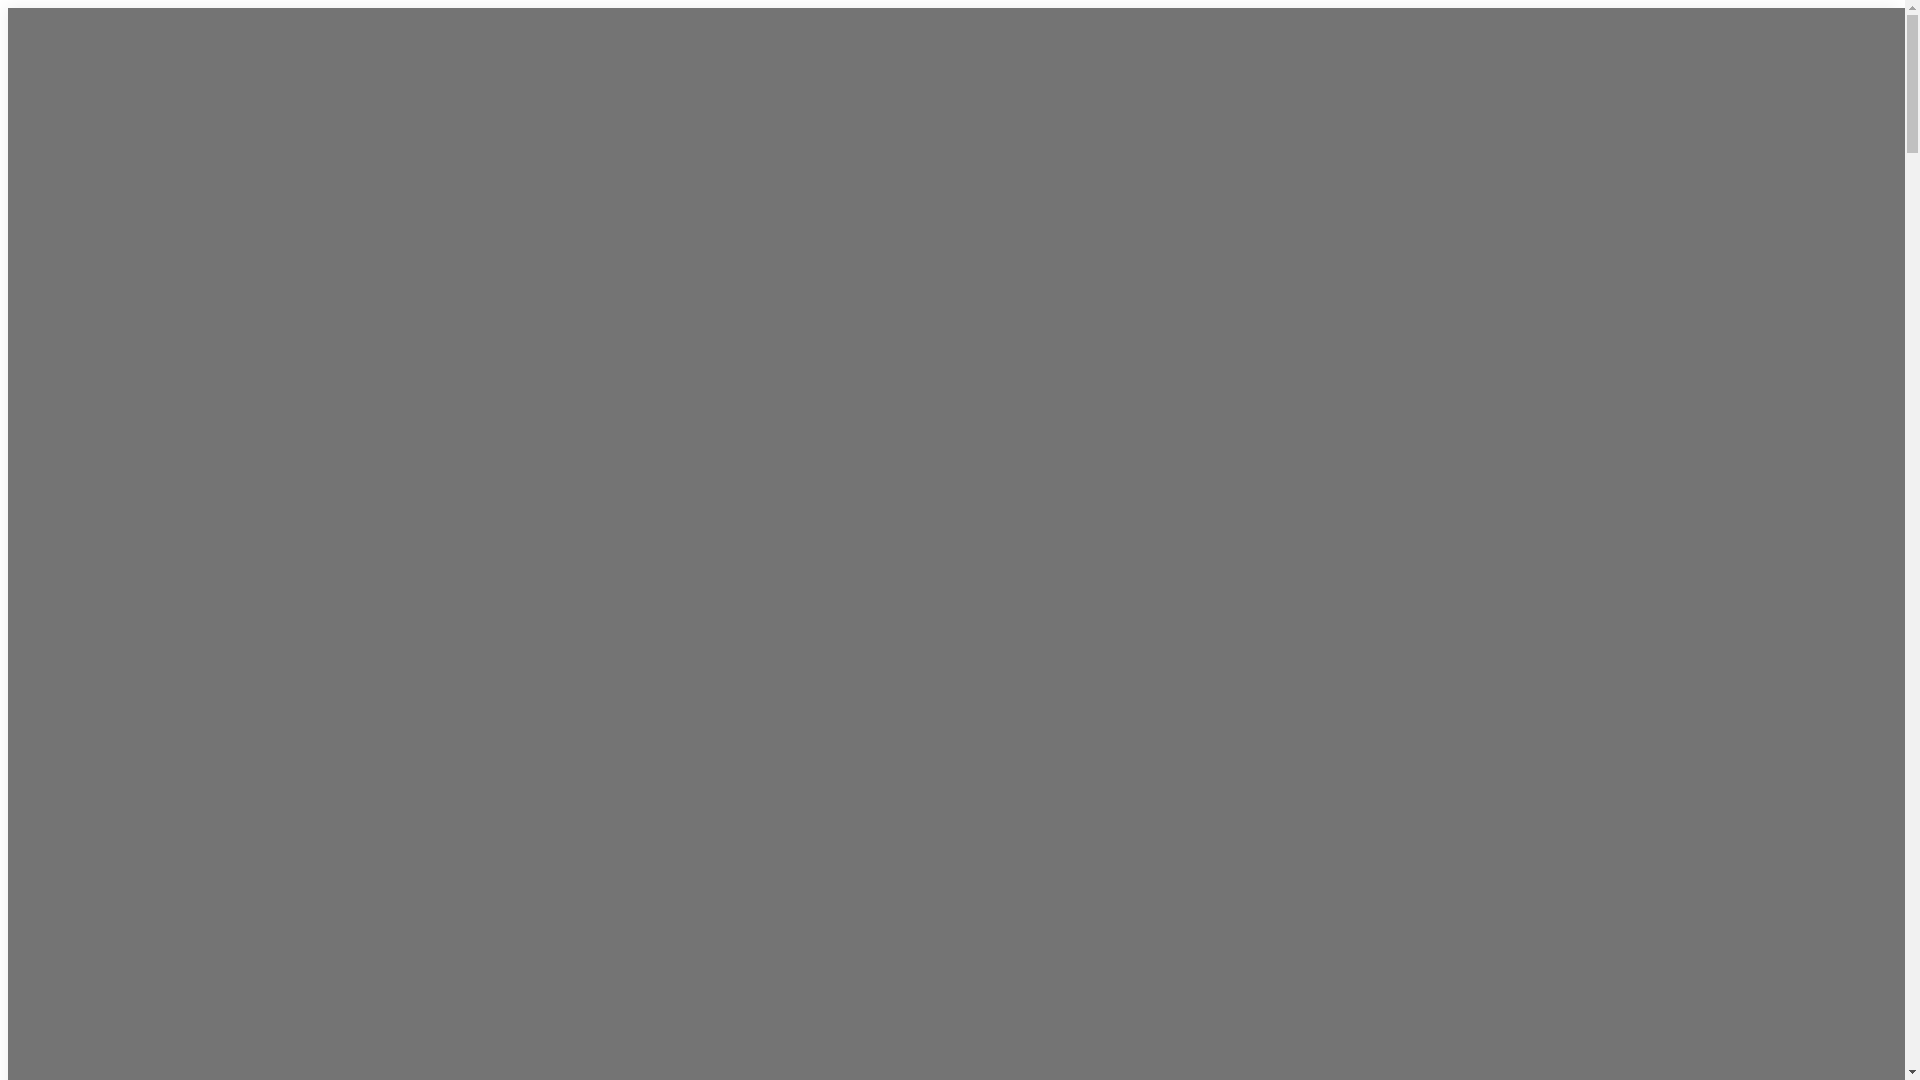 The height and width of the screenshot is (1080, 1920). What do you see at coordinates (959, 402) in the screenshot?
I see `Meet our team` at bounding box center [959, 402].